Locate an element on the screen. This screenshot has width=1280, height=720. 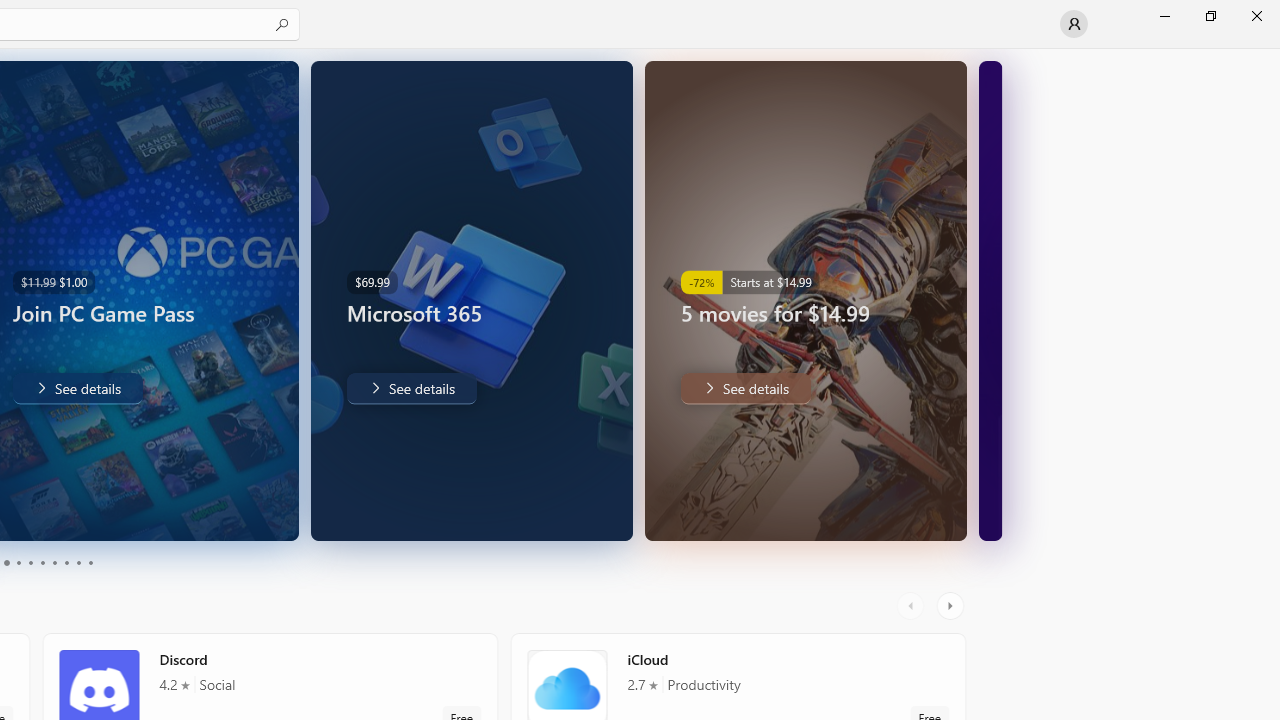
Minimize Microsoft Store is located at coordinates (1164, 16).